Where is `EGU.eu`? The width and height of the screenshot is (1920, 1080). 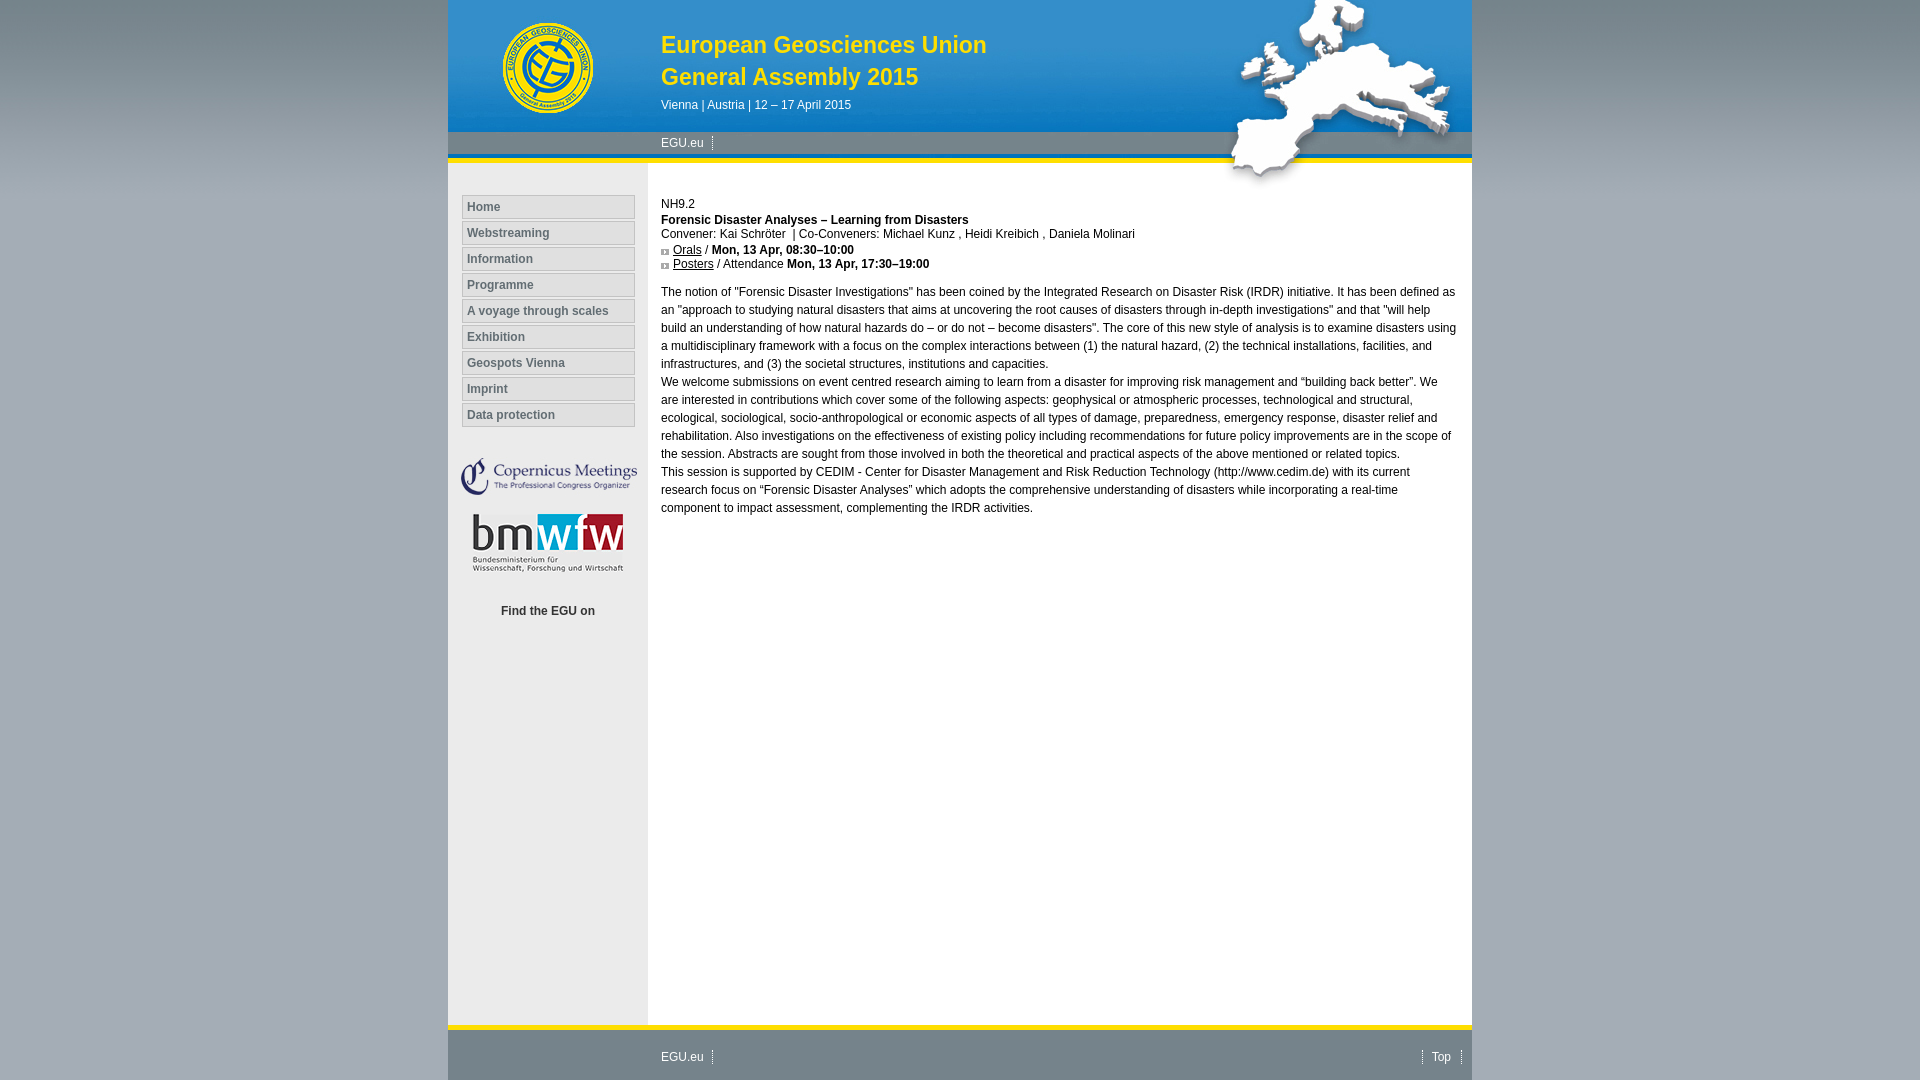
EGU.eu is located at coordinates (682, 143).